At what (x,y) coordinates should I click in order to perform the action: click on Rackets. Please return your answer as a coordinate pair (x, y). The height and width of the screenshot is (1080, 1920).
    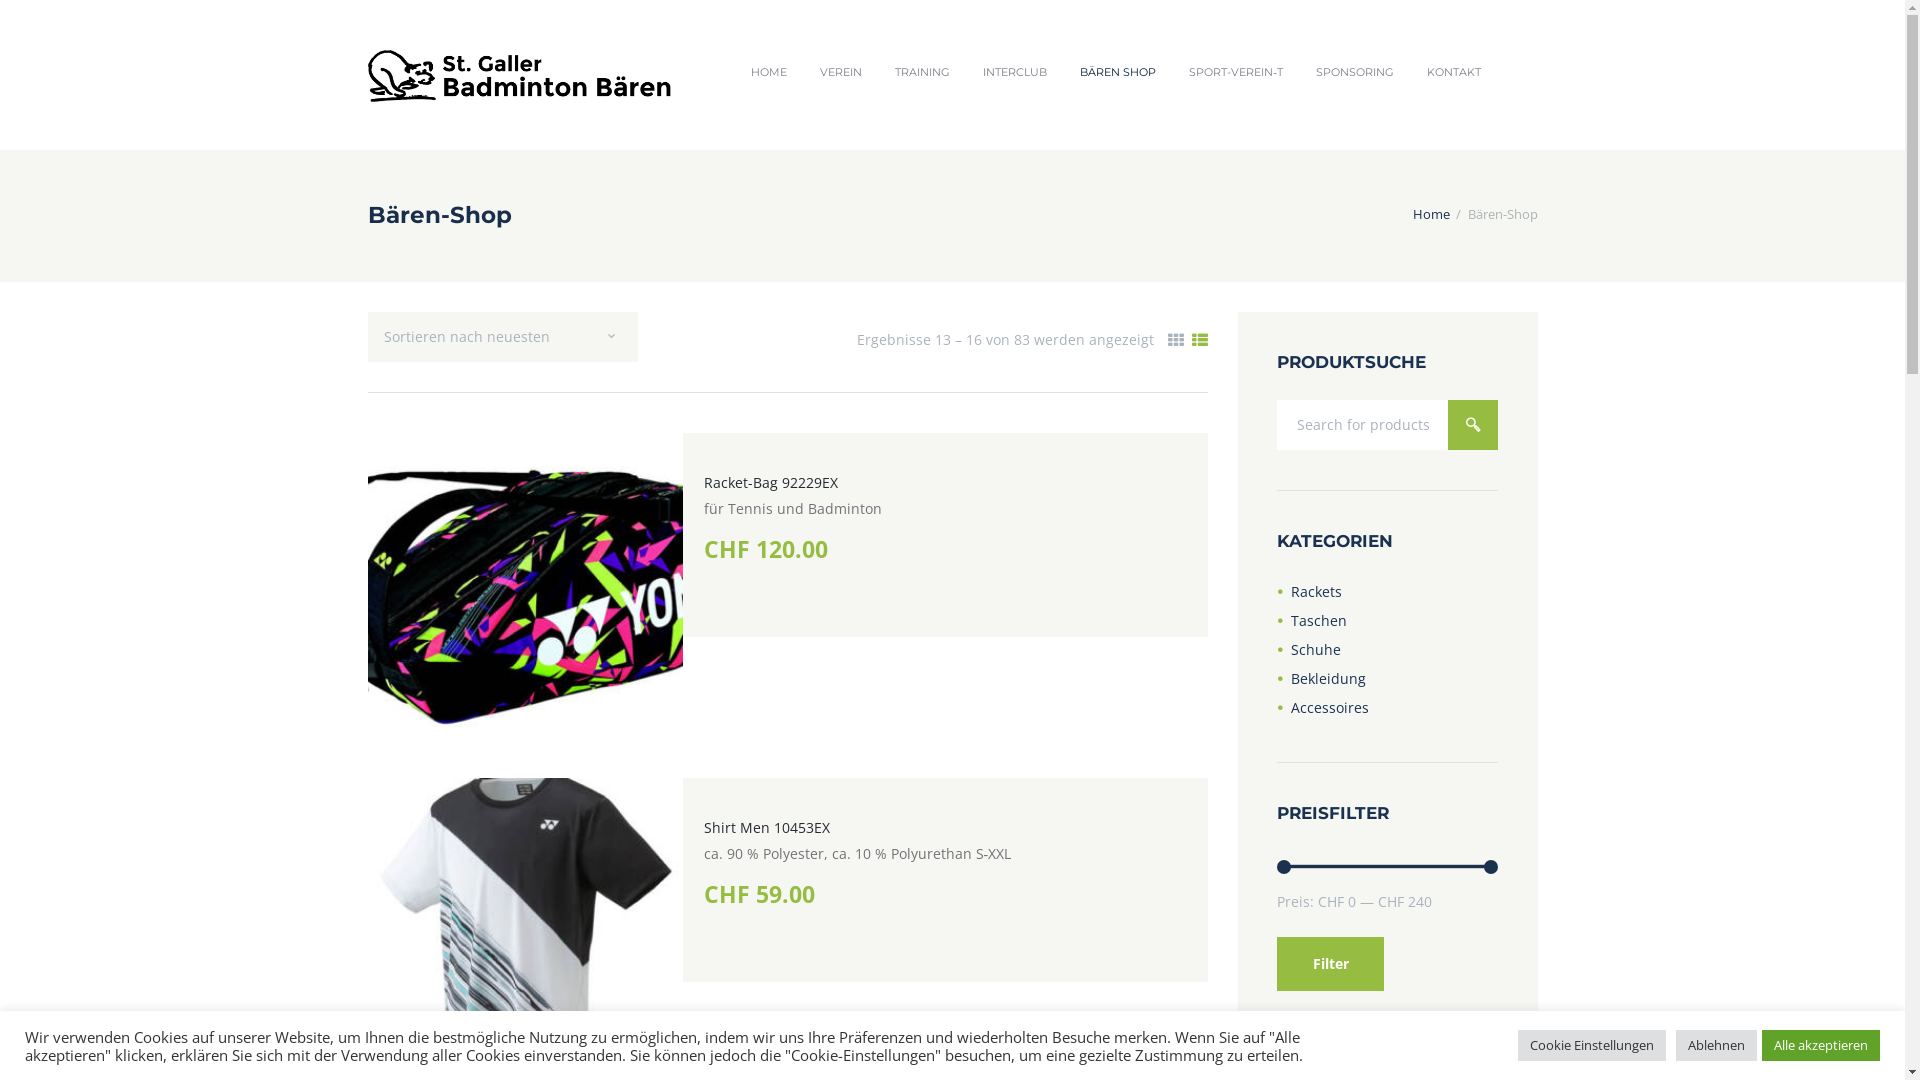
    Looking at the image, I should click on (1316, 592).